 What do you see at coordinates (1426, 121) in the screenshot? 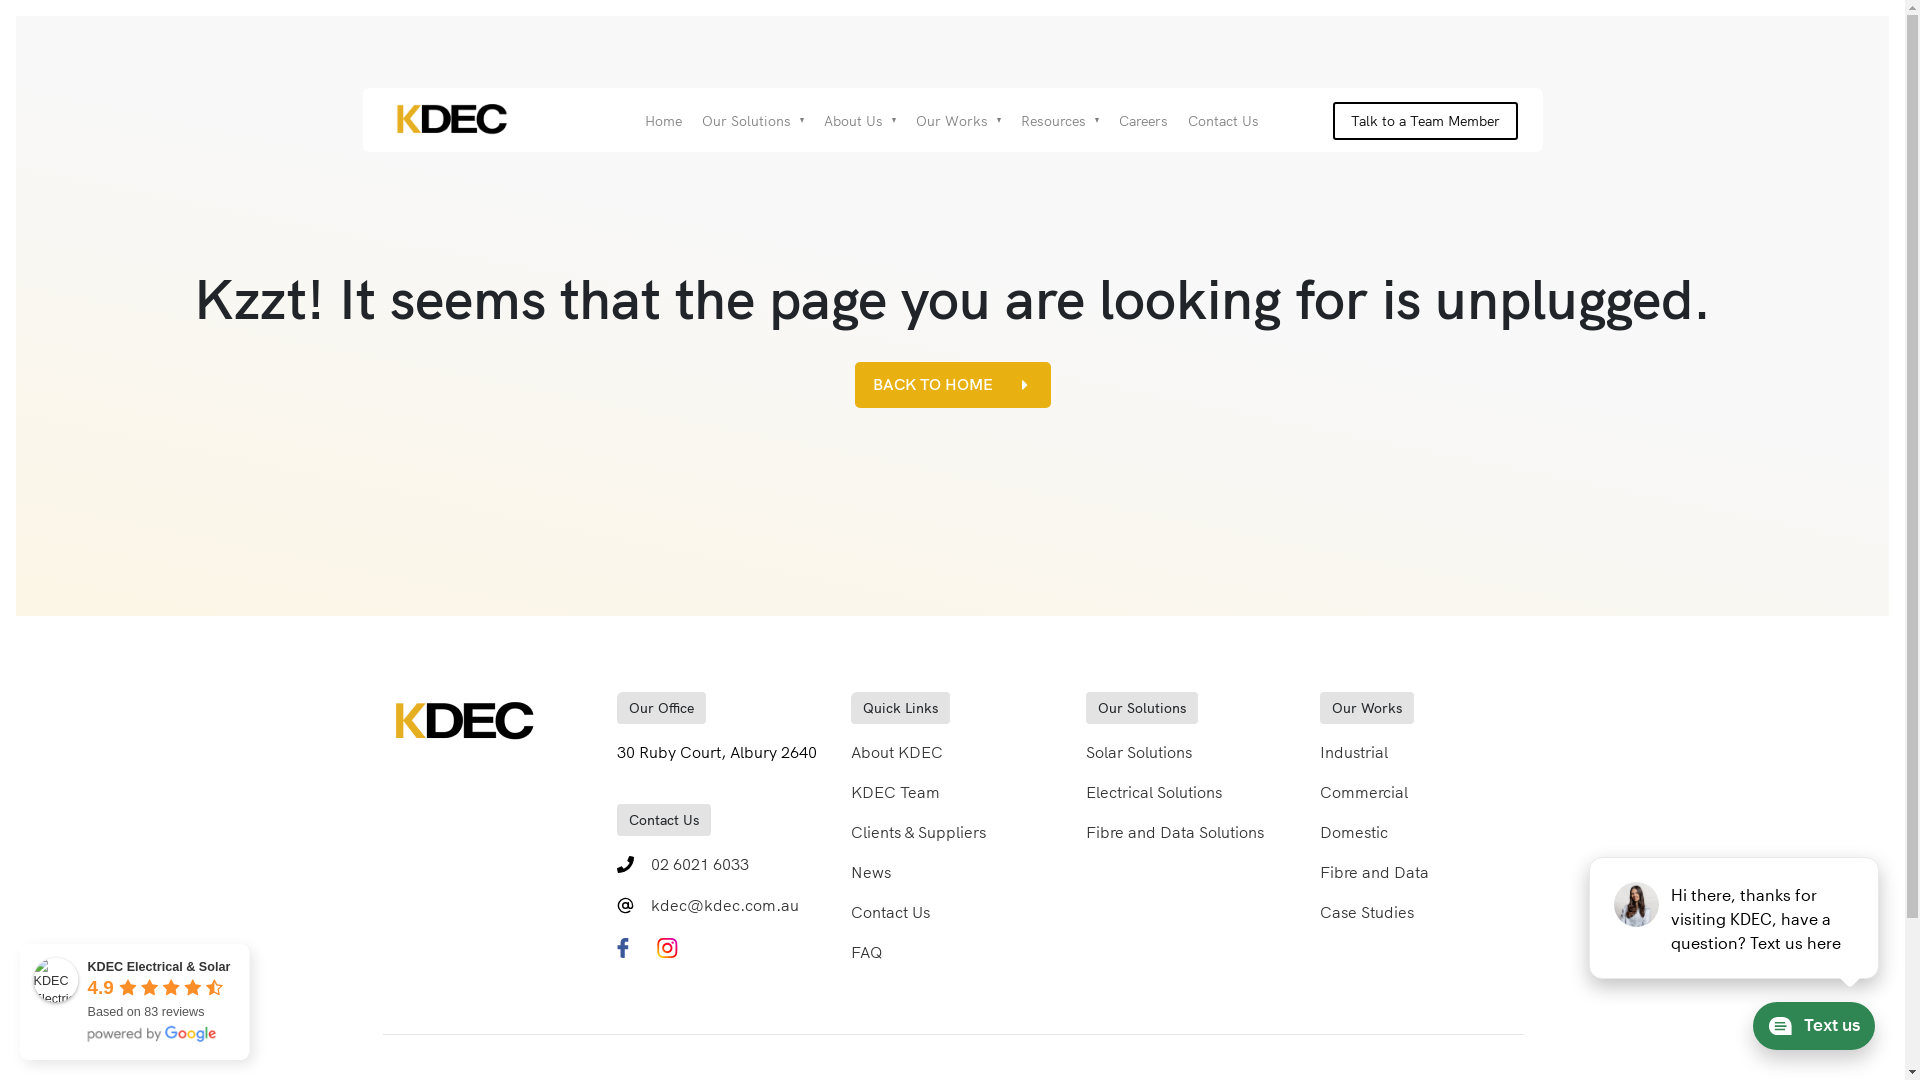
I see `Talk to a Team Member` at bounding box center [1426, 121].